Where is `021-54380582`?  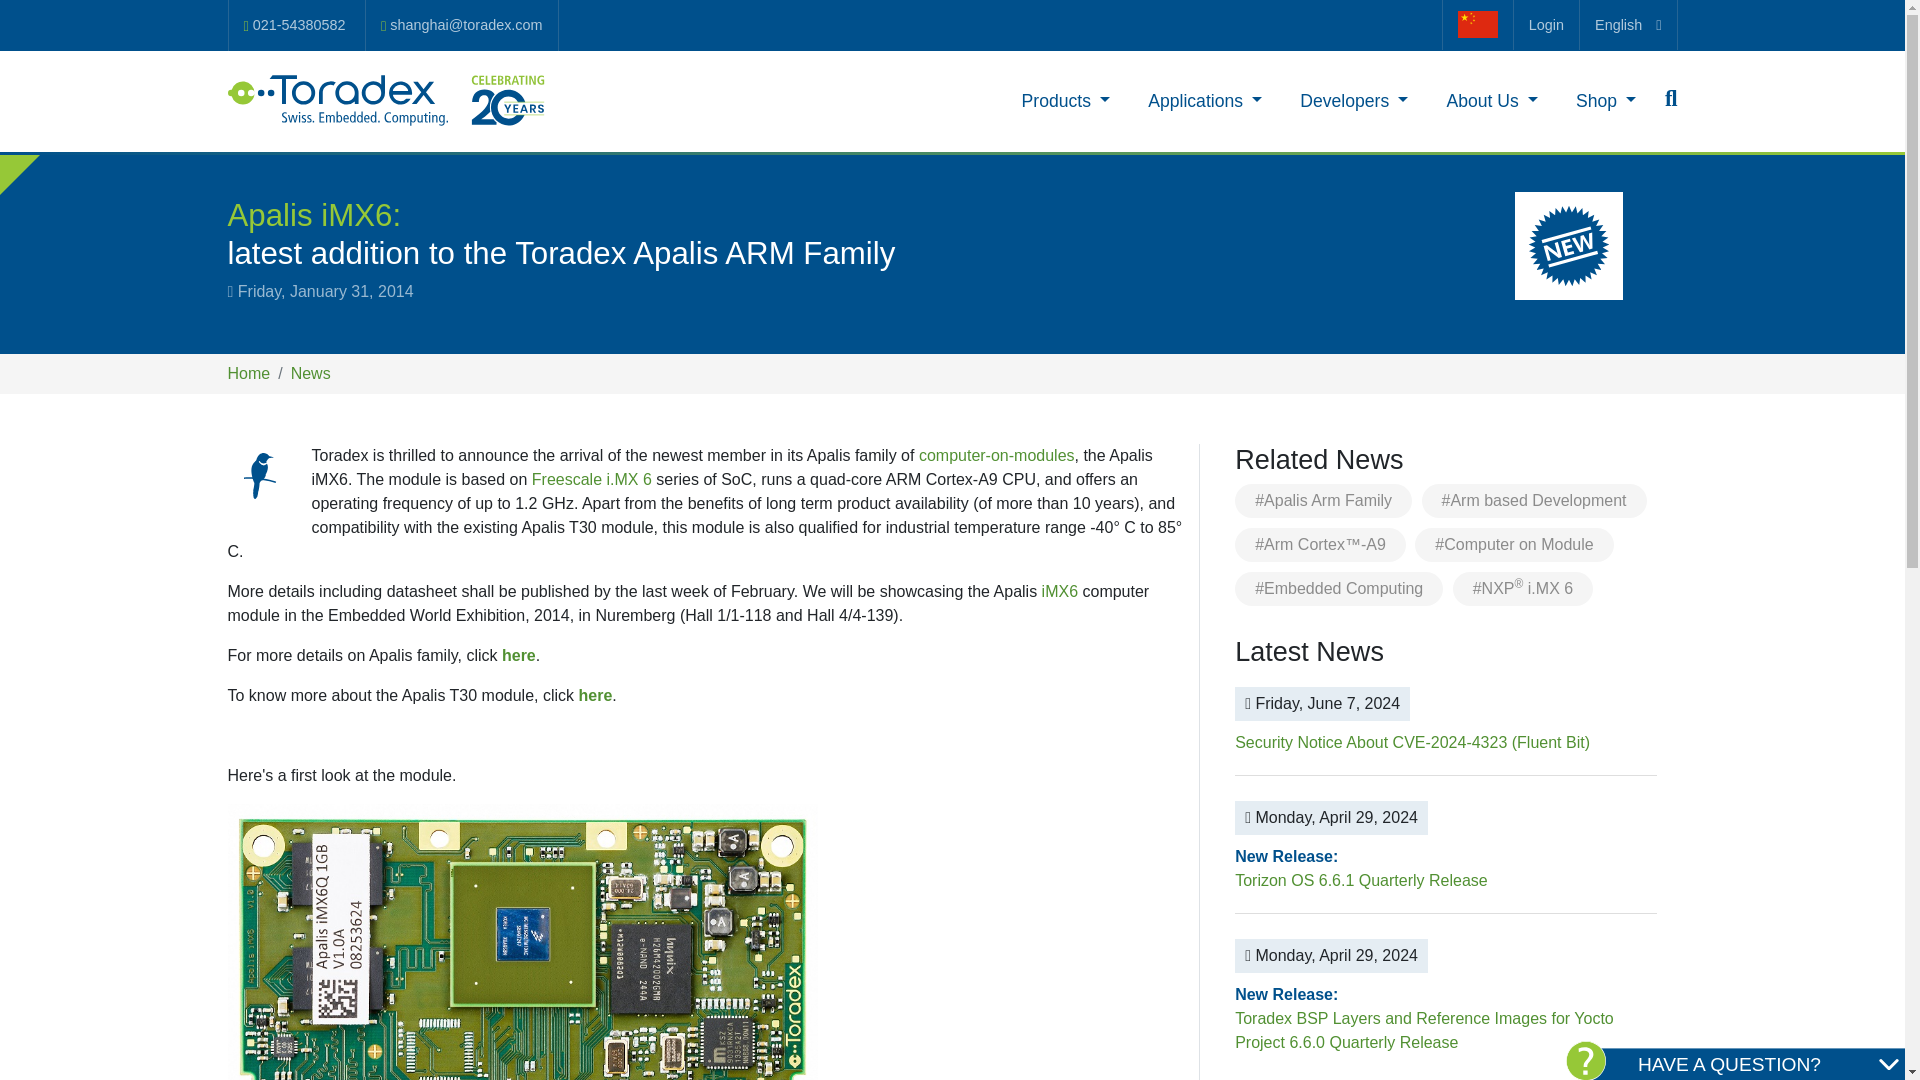
021-54380582 is located at coordinates (294, 25).